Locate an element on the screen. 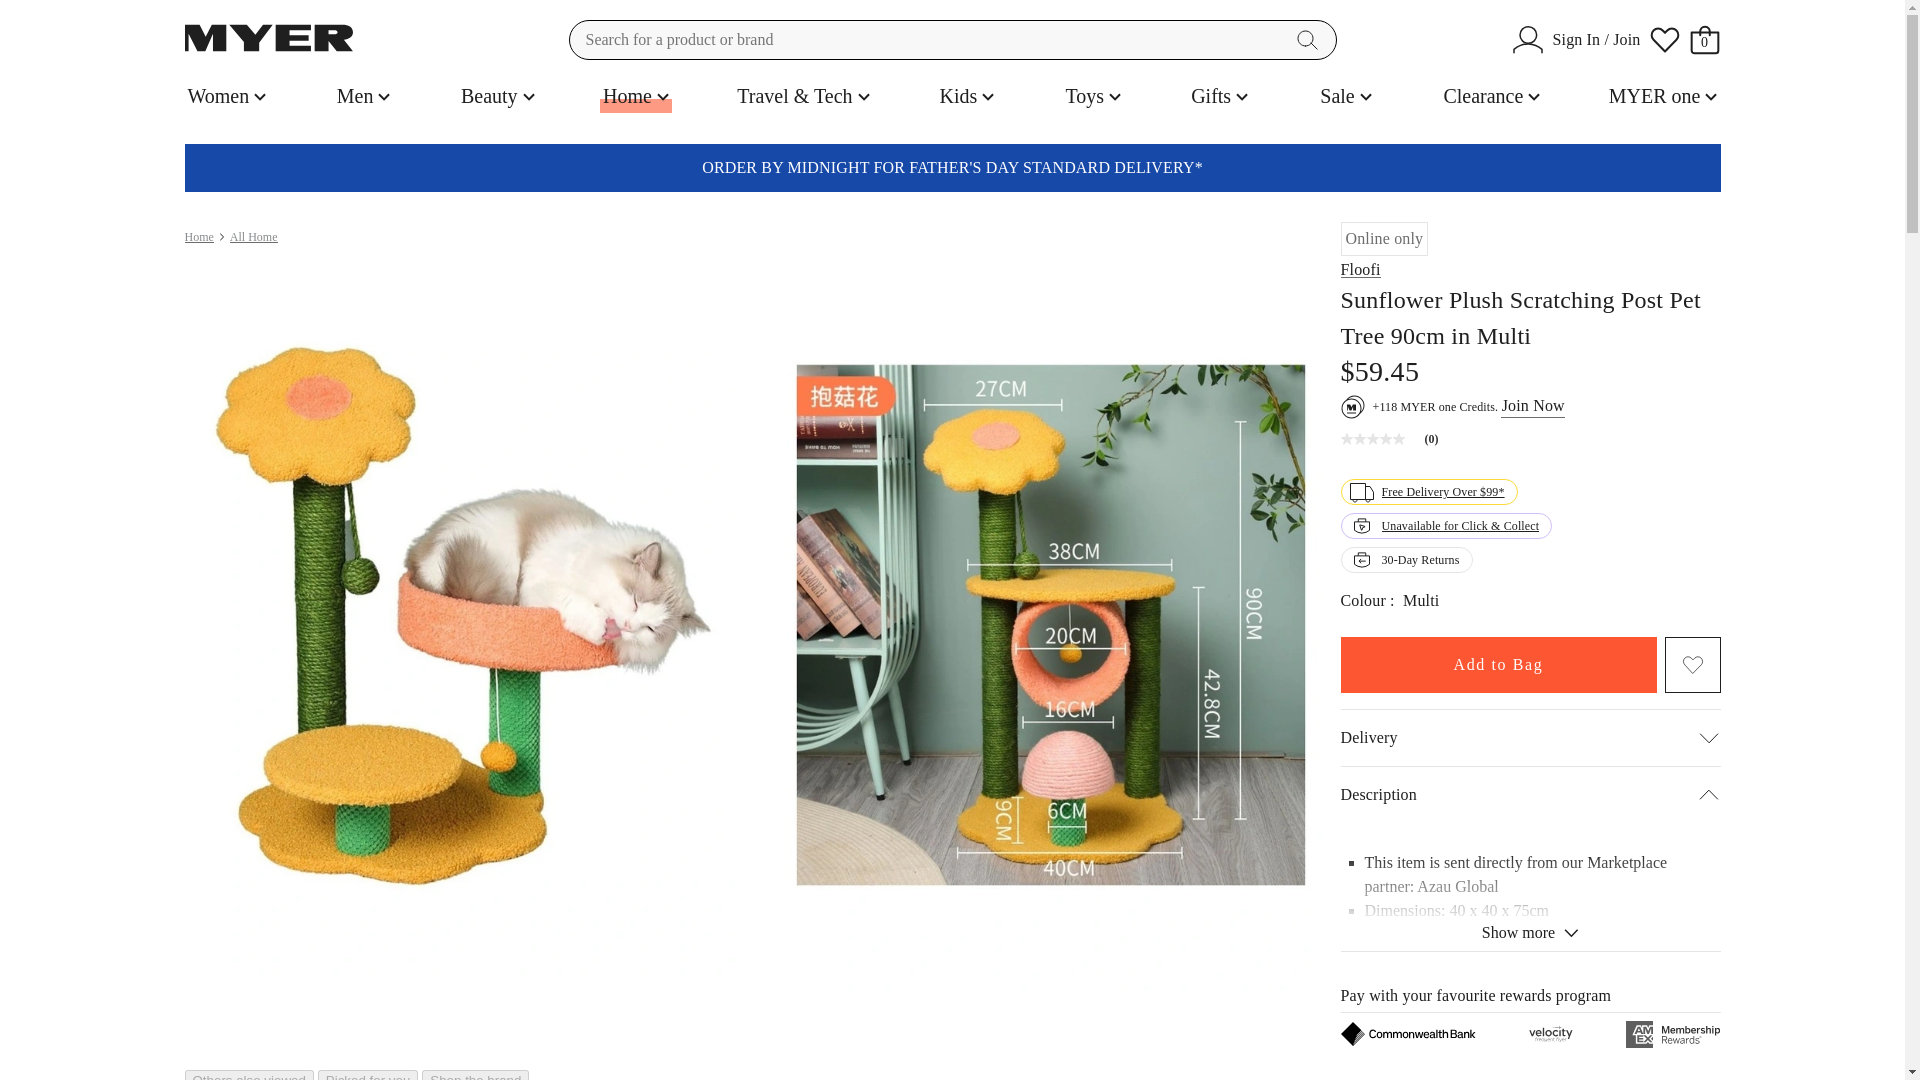 Image resolution: width=1920 pixels, height=1080 pixels. Floofi is located at coordinates (1360, 269).